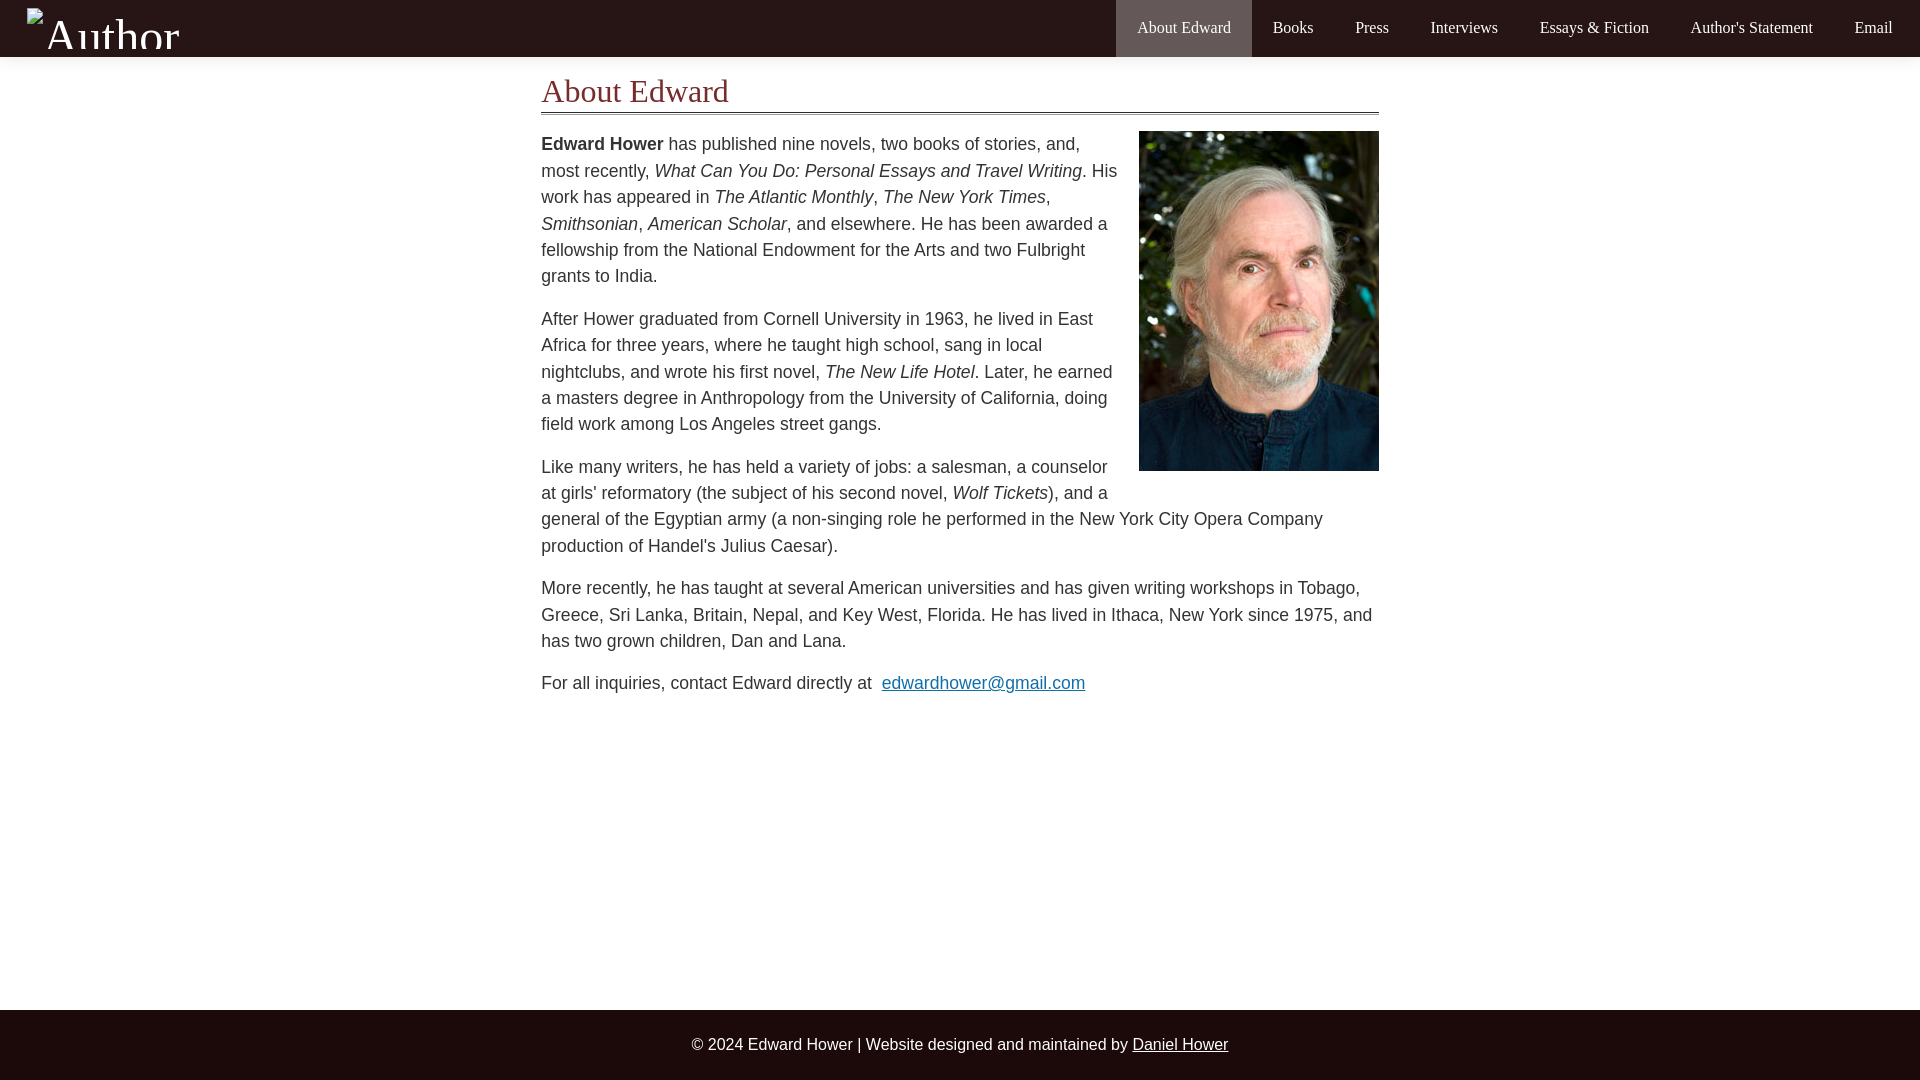 The width and height of the screenshot is (1920, 1080). I want to click on About Edward Hower, so click(1184, 28).